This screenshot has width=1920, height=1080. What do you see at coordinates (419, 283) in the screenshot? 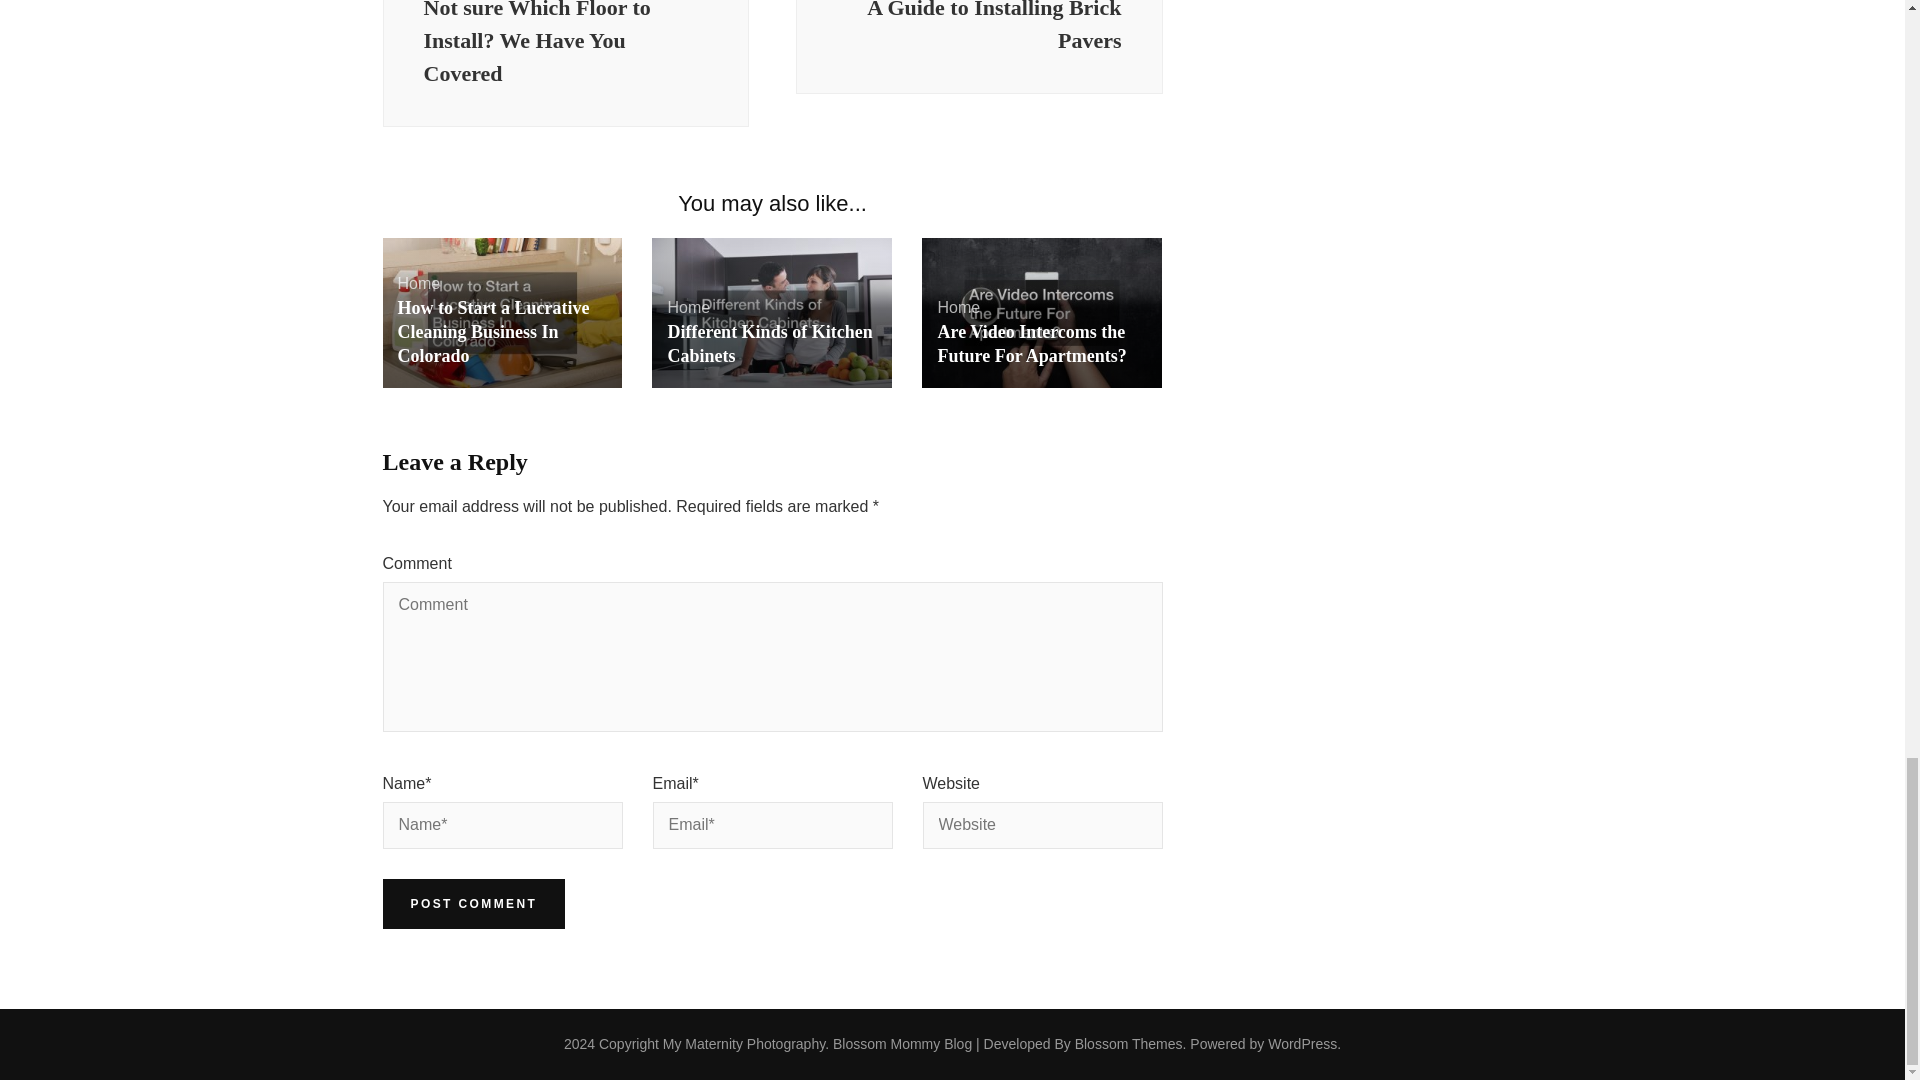
I see `Home` at bounding box center [419, 283].